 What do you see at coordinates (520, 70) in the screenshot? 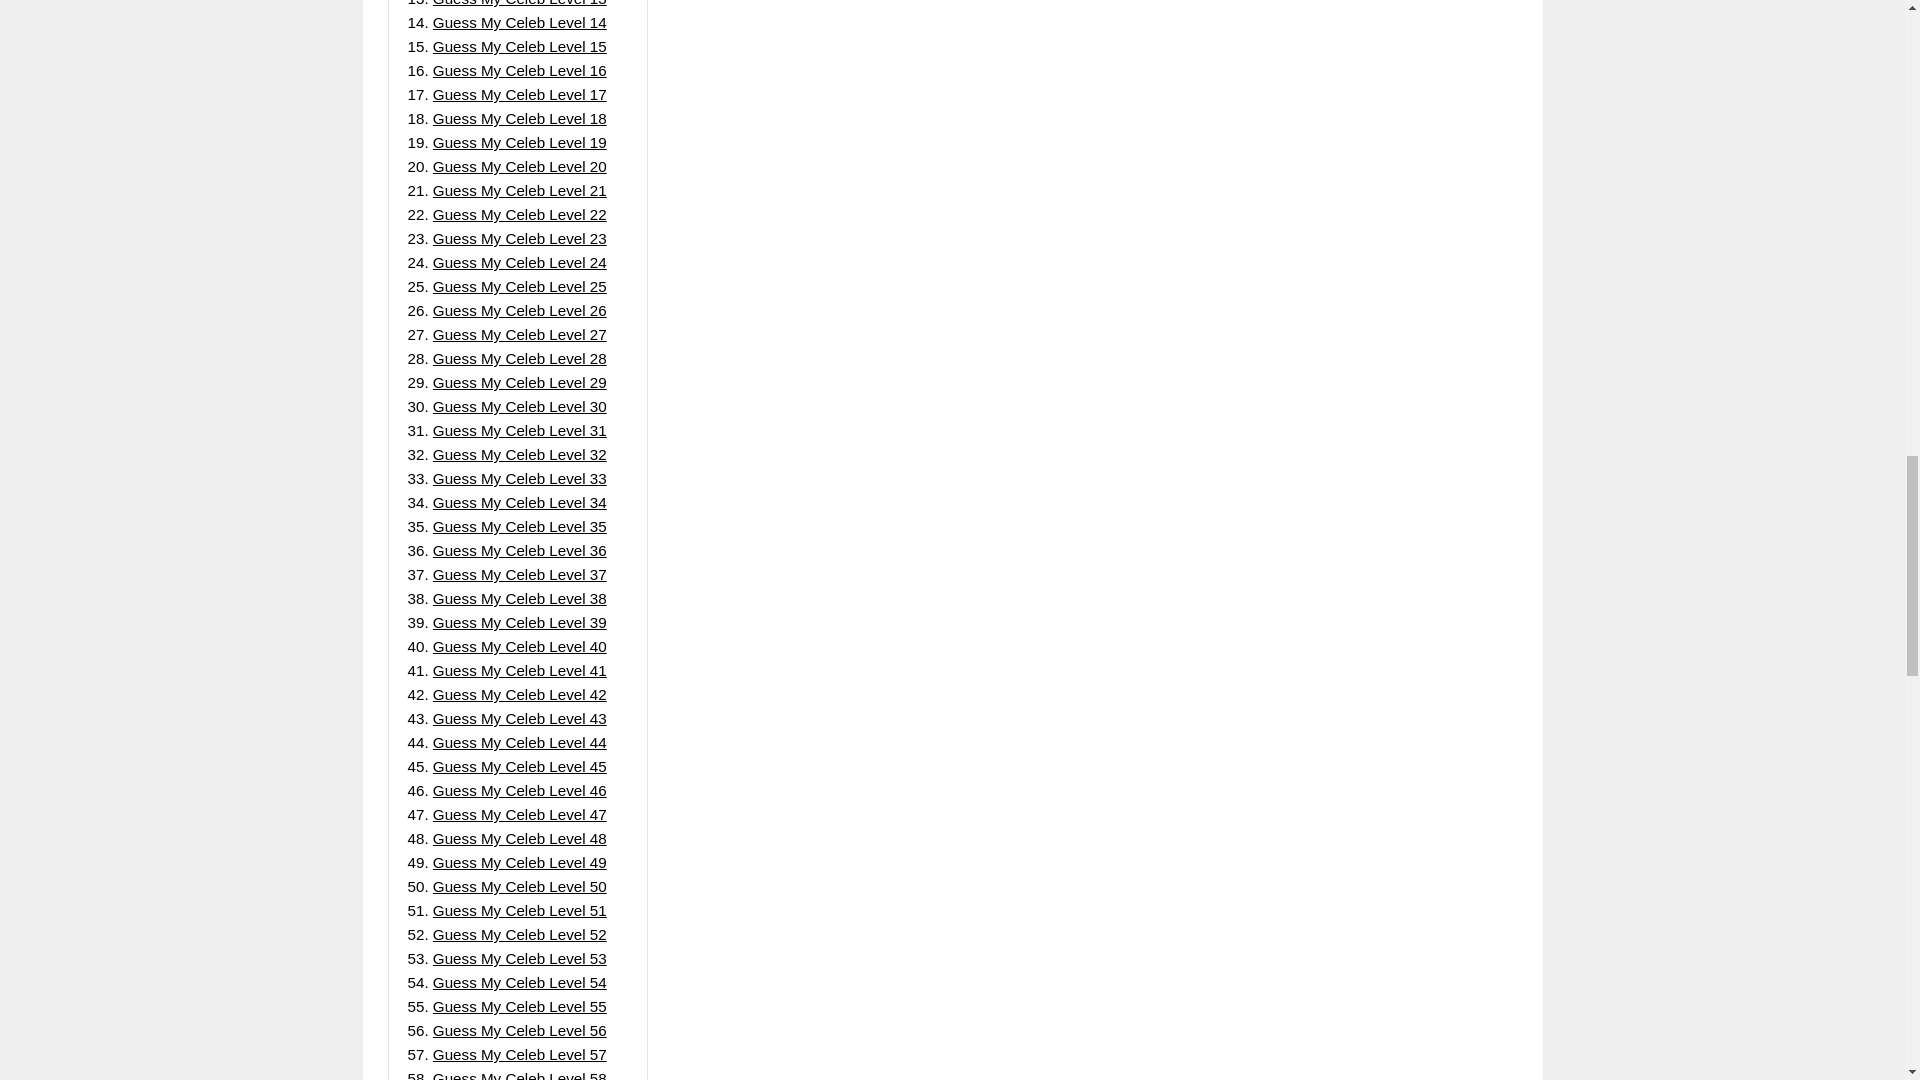
I see `Guess My Celeb Level 16` at bounding box center [520, 70].